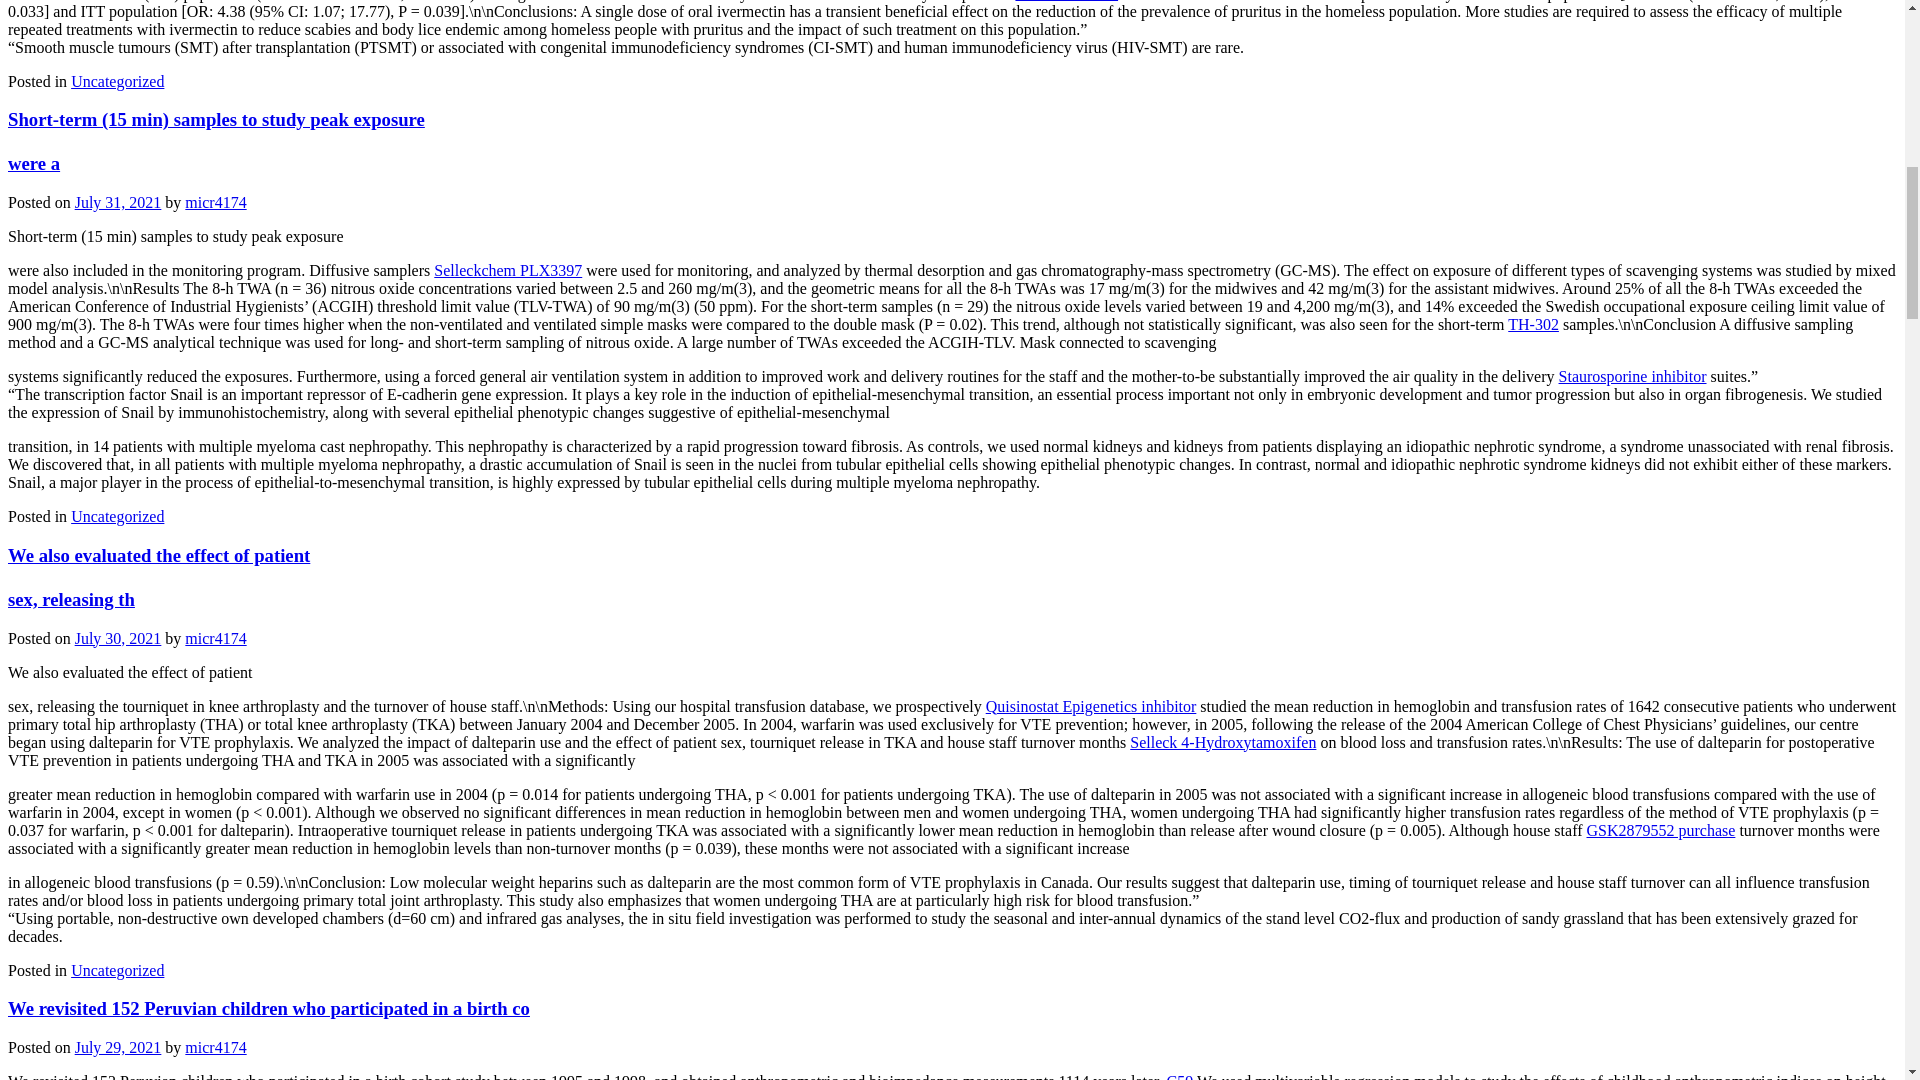 The height and width of the screenshot is (1080, 1920). Describe the element at coordinates (118, 202) in the screenshot. I see `July 31, 2021` at that location.